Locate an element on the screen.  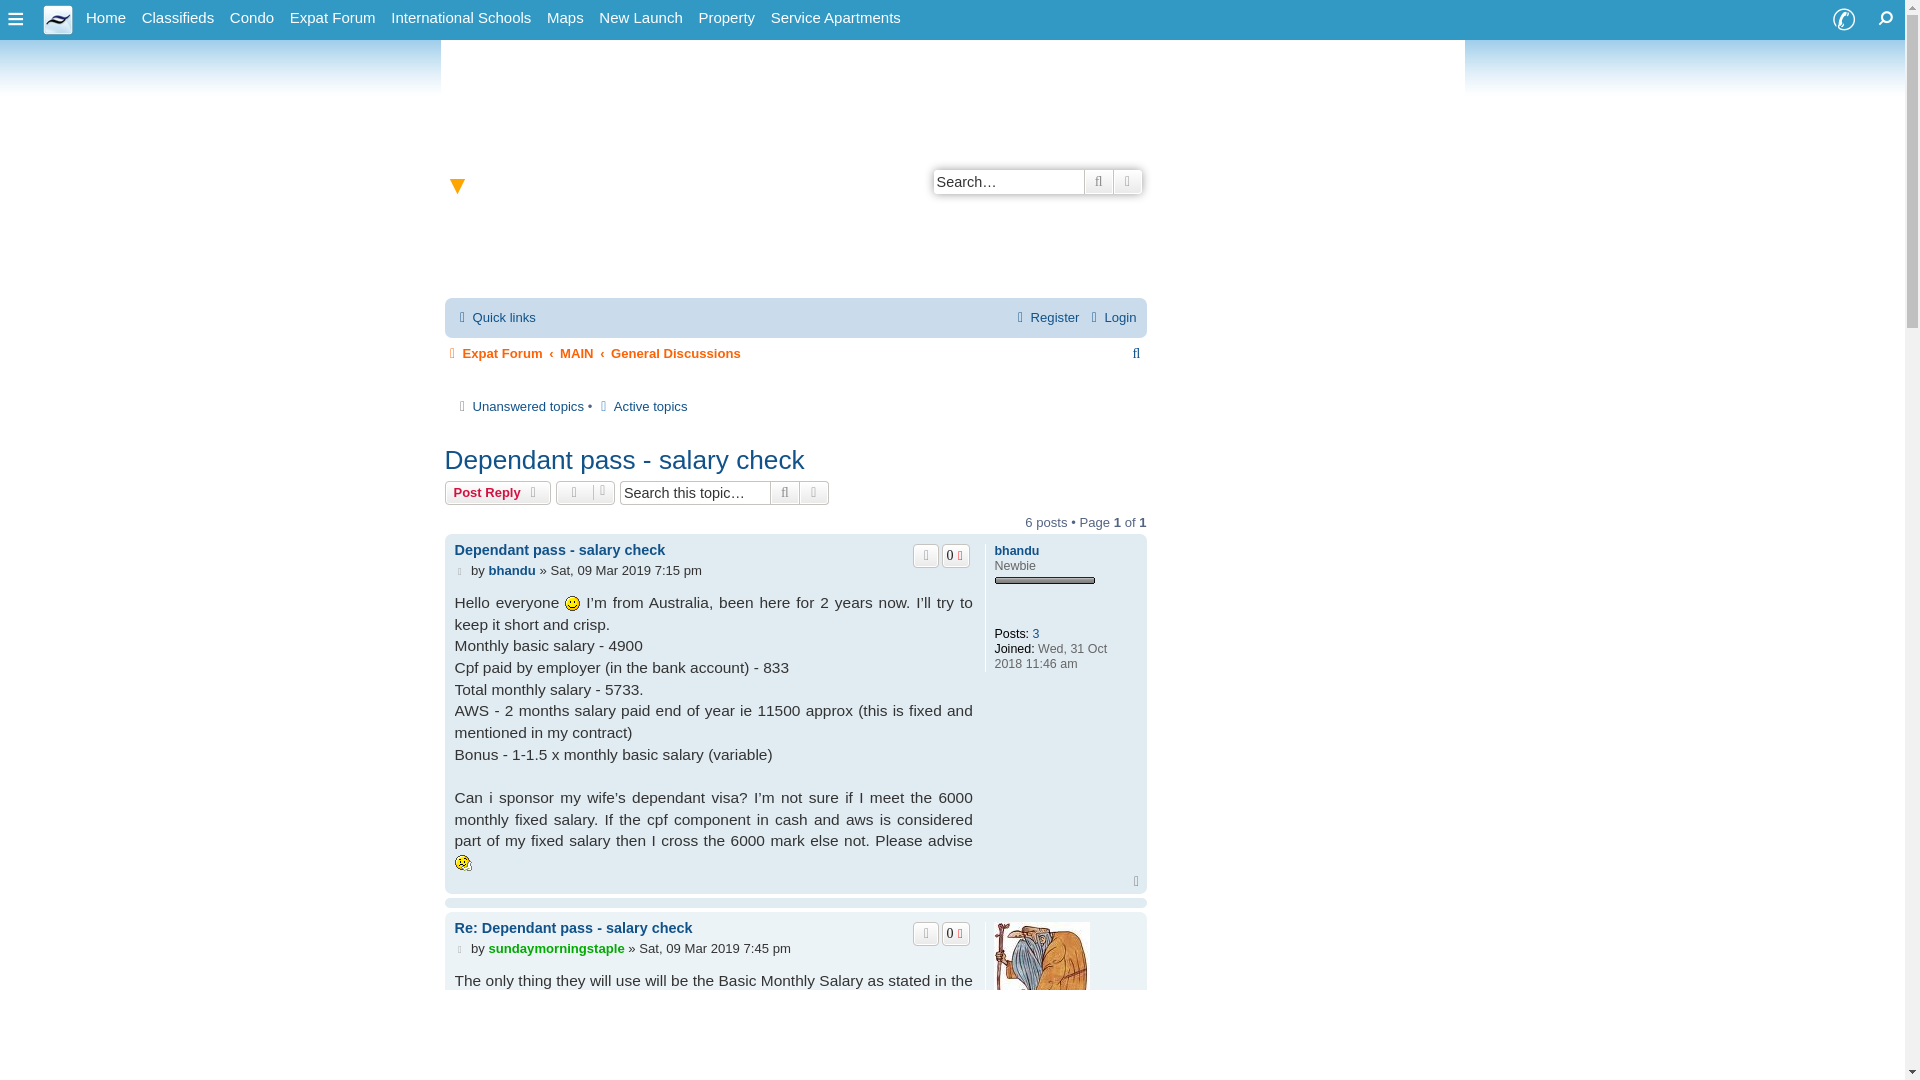
Singapore Expats is located at coordinates (106, 18).